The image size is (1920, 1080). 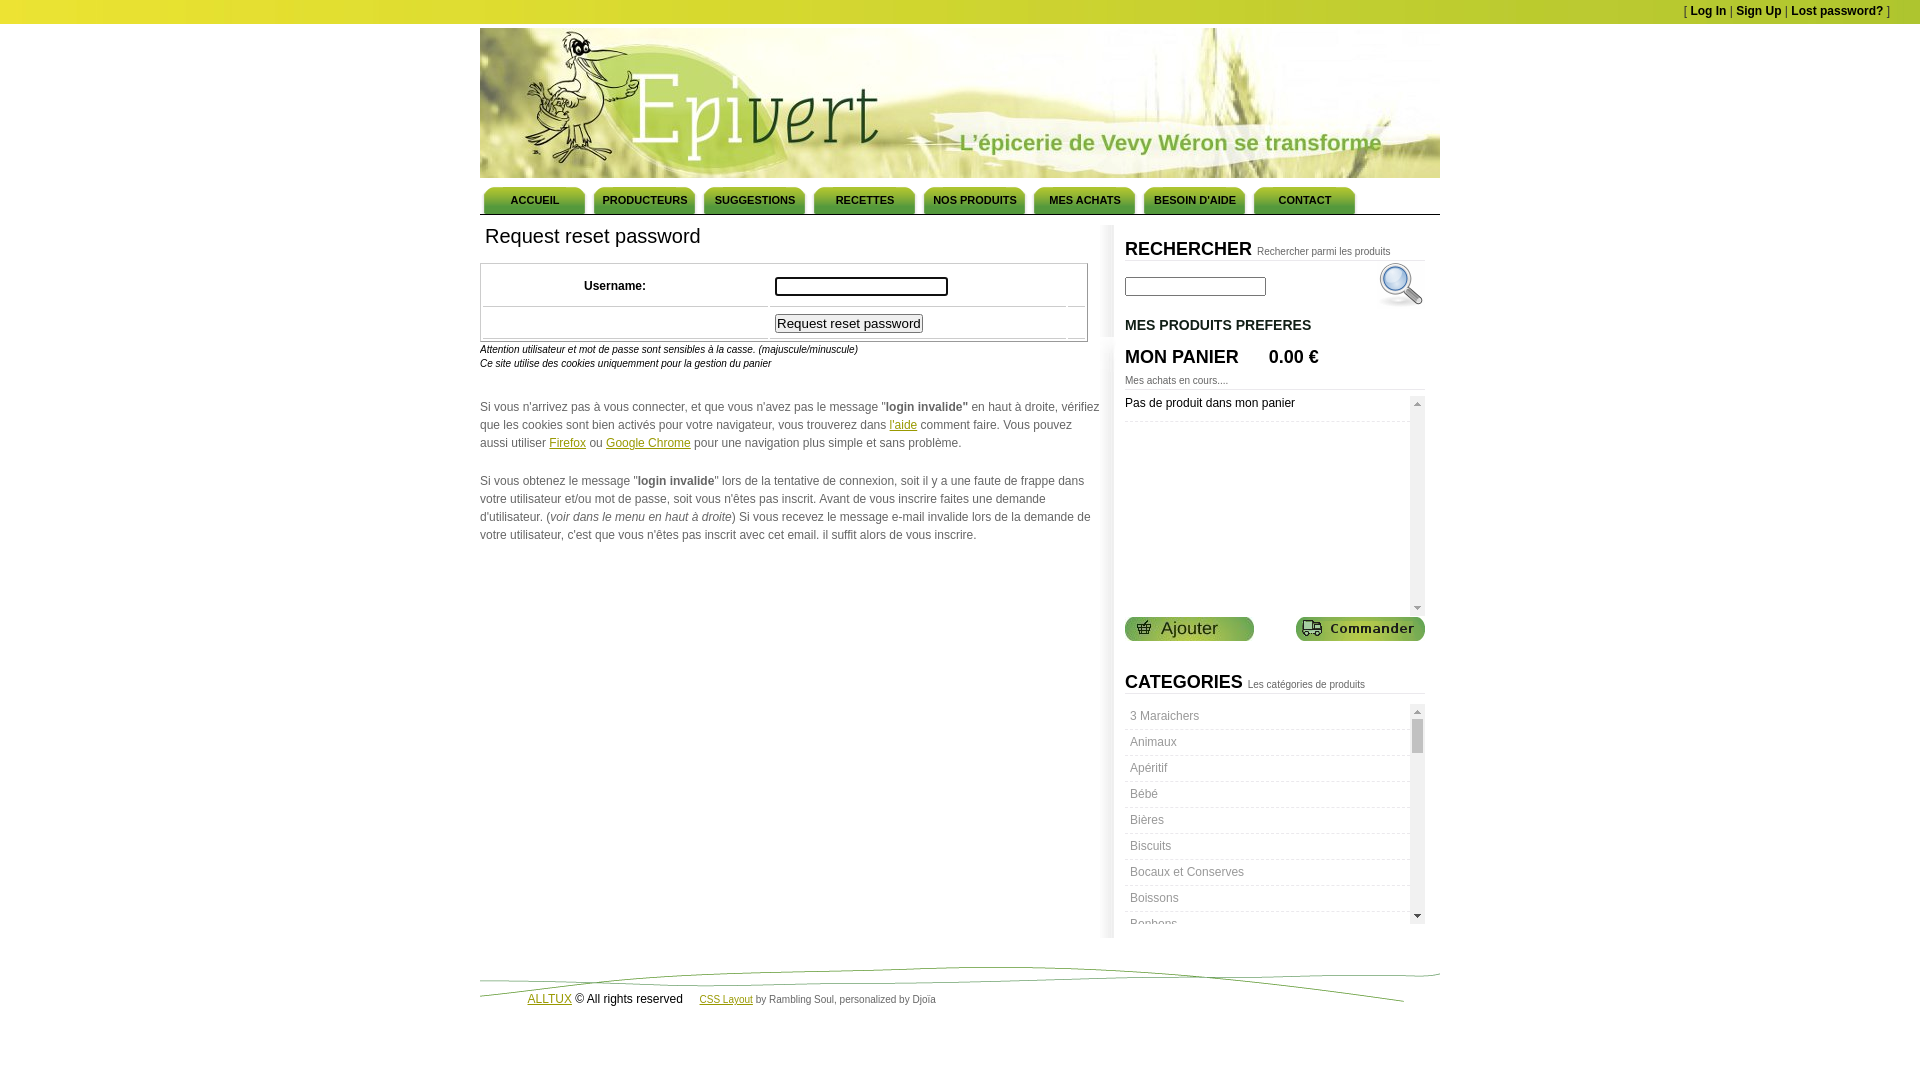 What do you see at coordinates (755, 199) in the screenshot?
I see `SUGGESTIONS` at bounding box center [755, 199].